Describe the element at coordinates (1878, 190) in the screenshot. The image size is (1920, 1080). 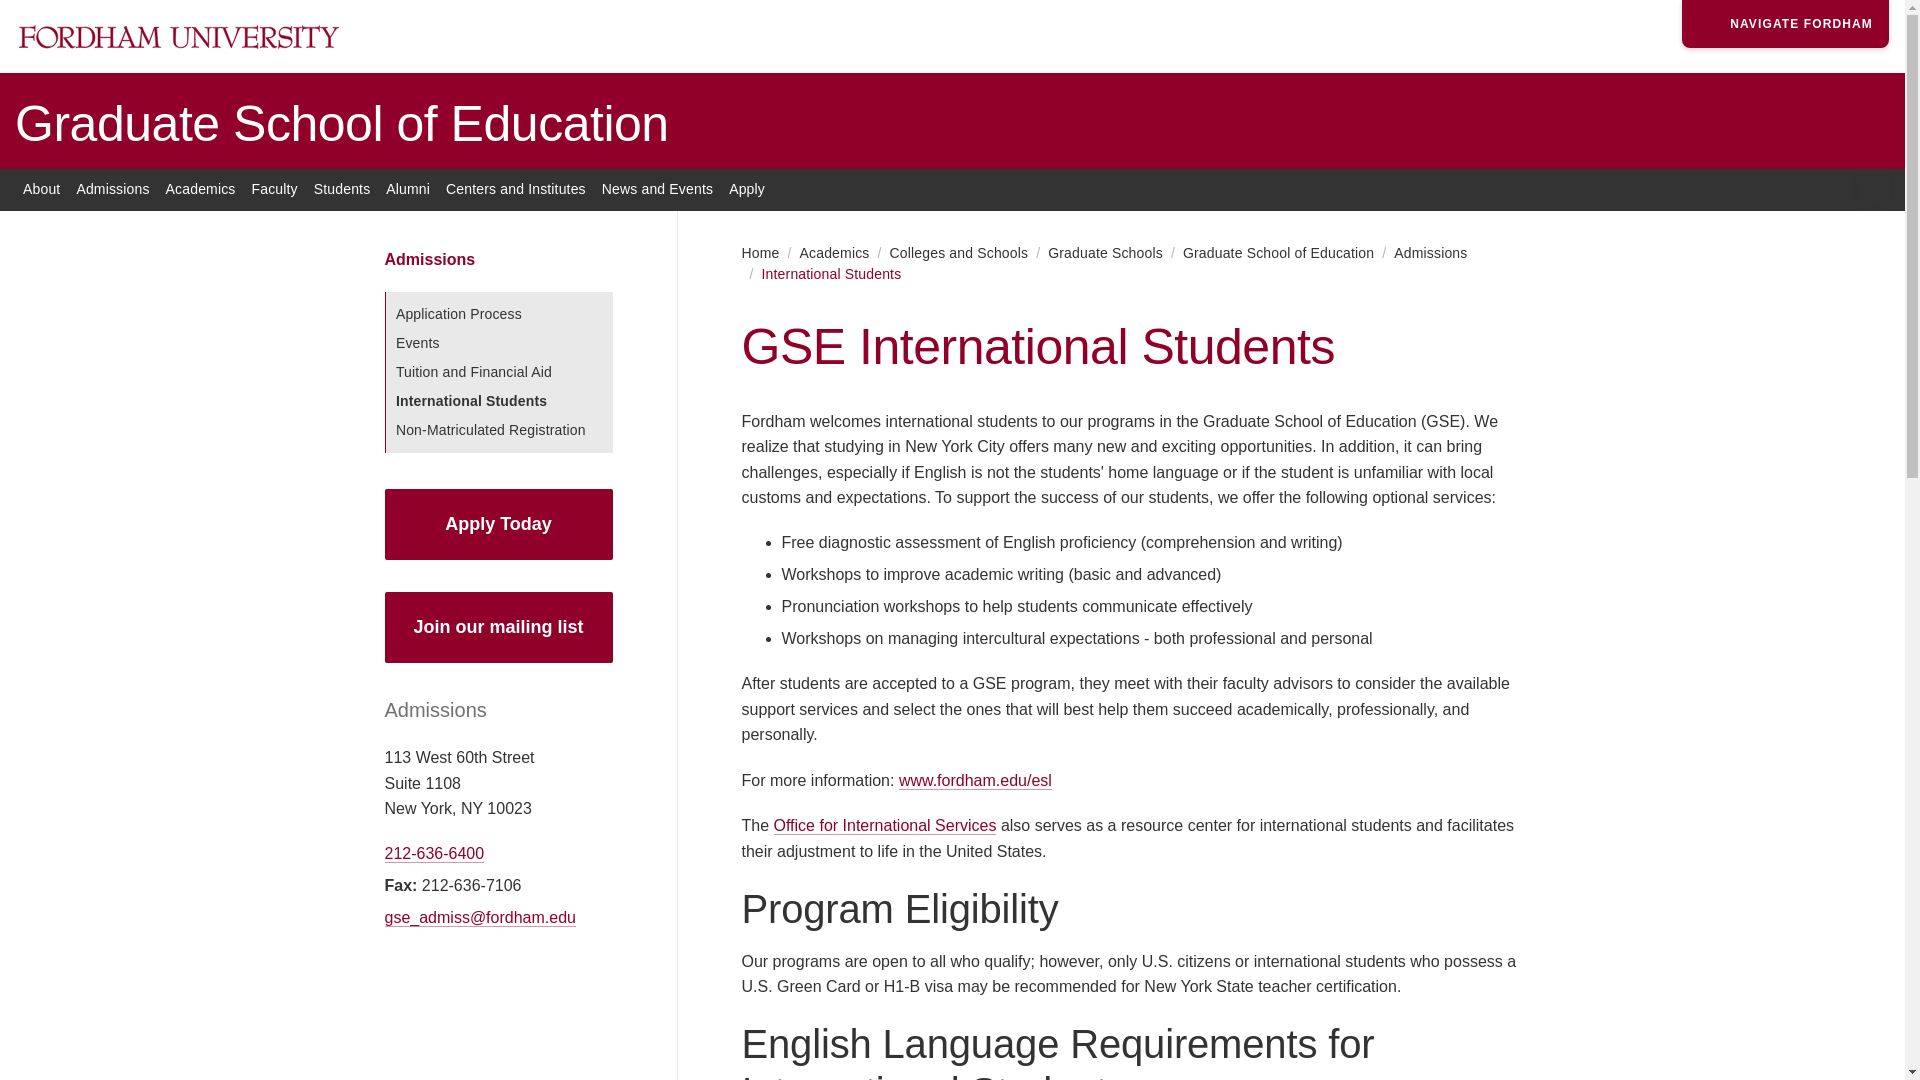
I see `Search icon` at that location.